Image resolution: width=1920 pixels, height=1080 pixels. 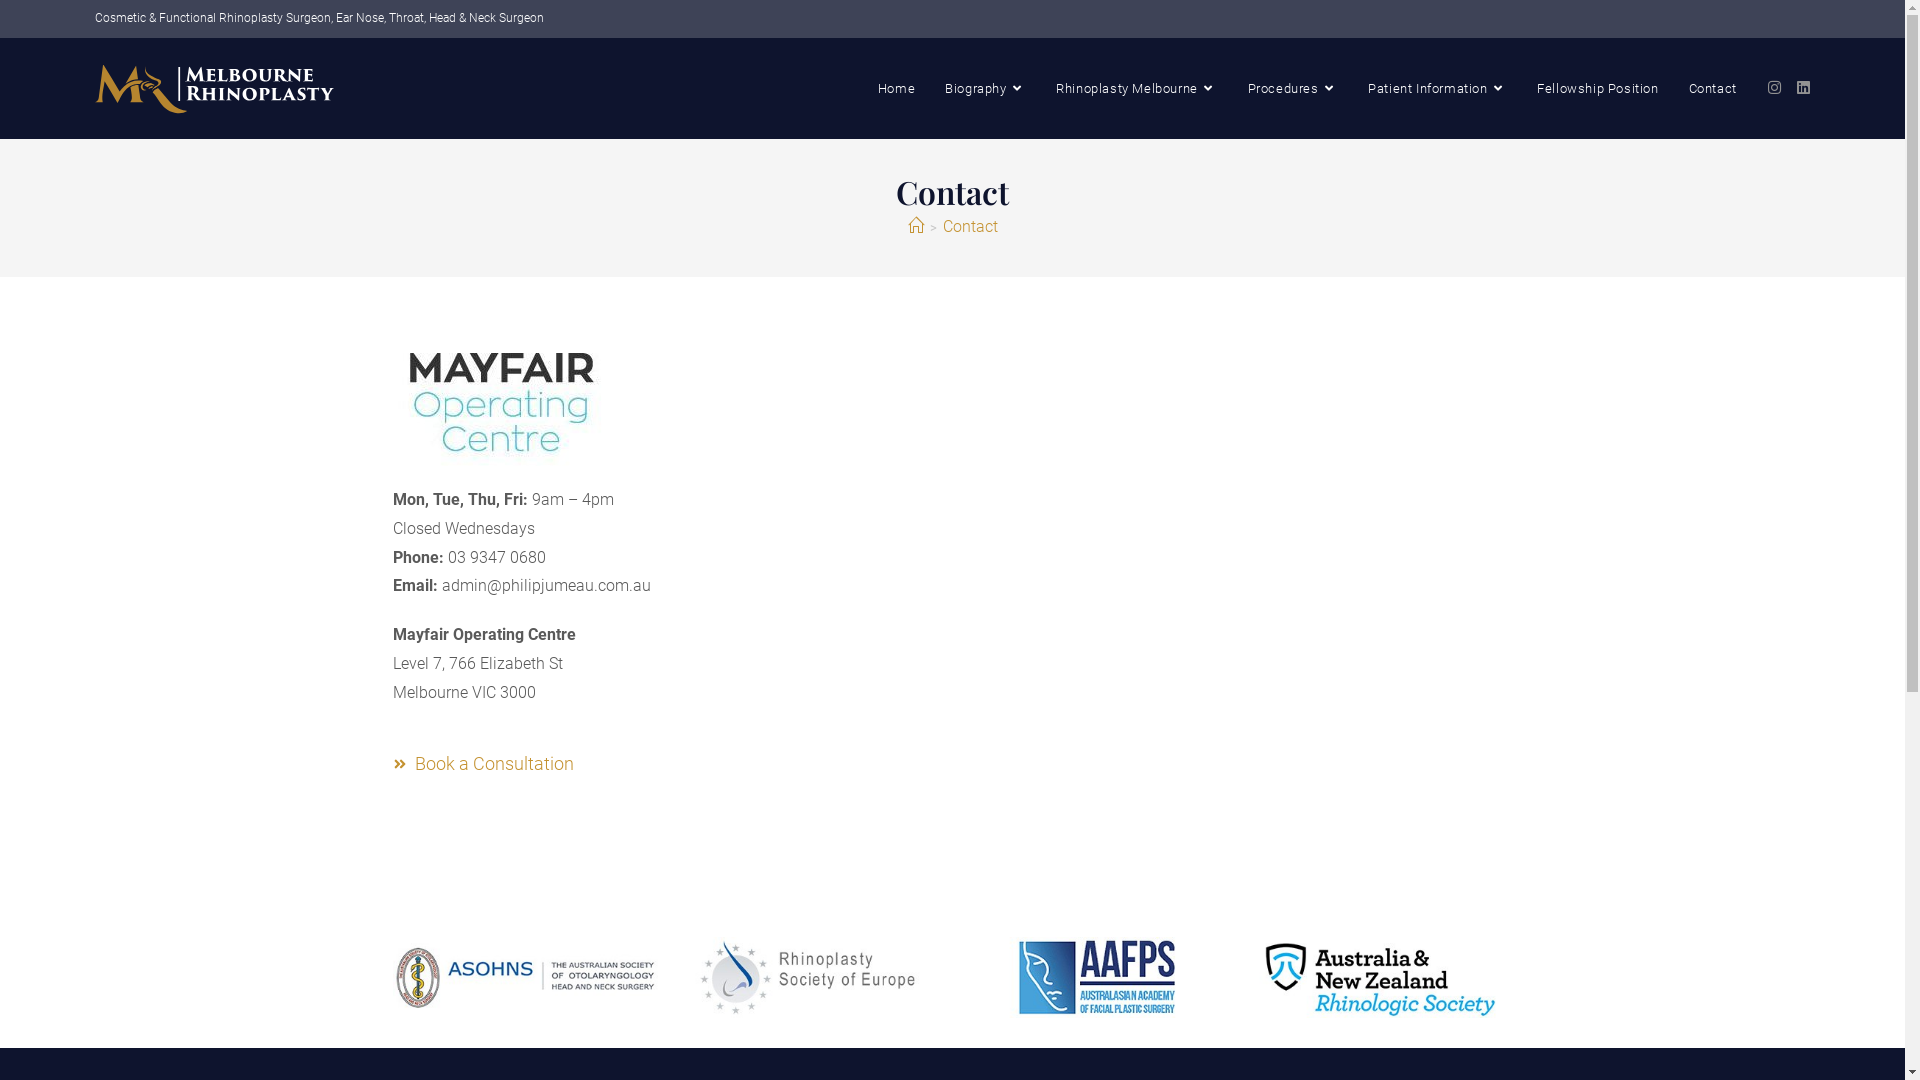 I want to click on Patient Information, so click(x=1438, y=88).